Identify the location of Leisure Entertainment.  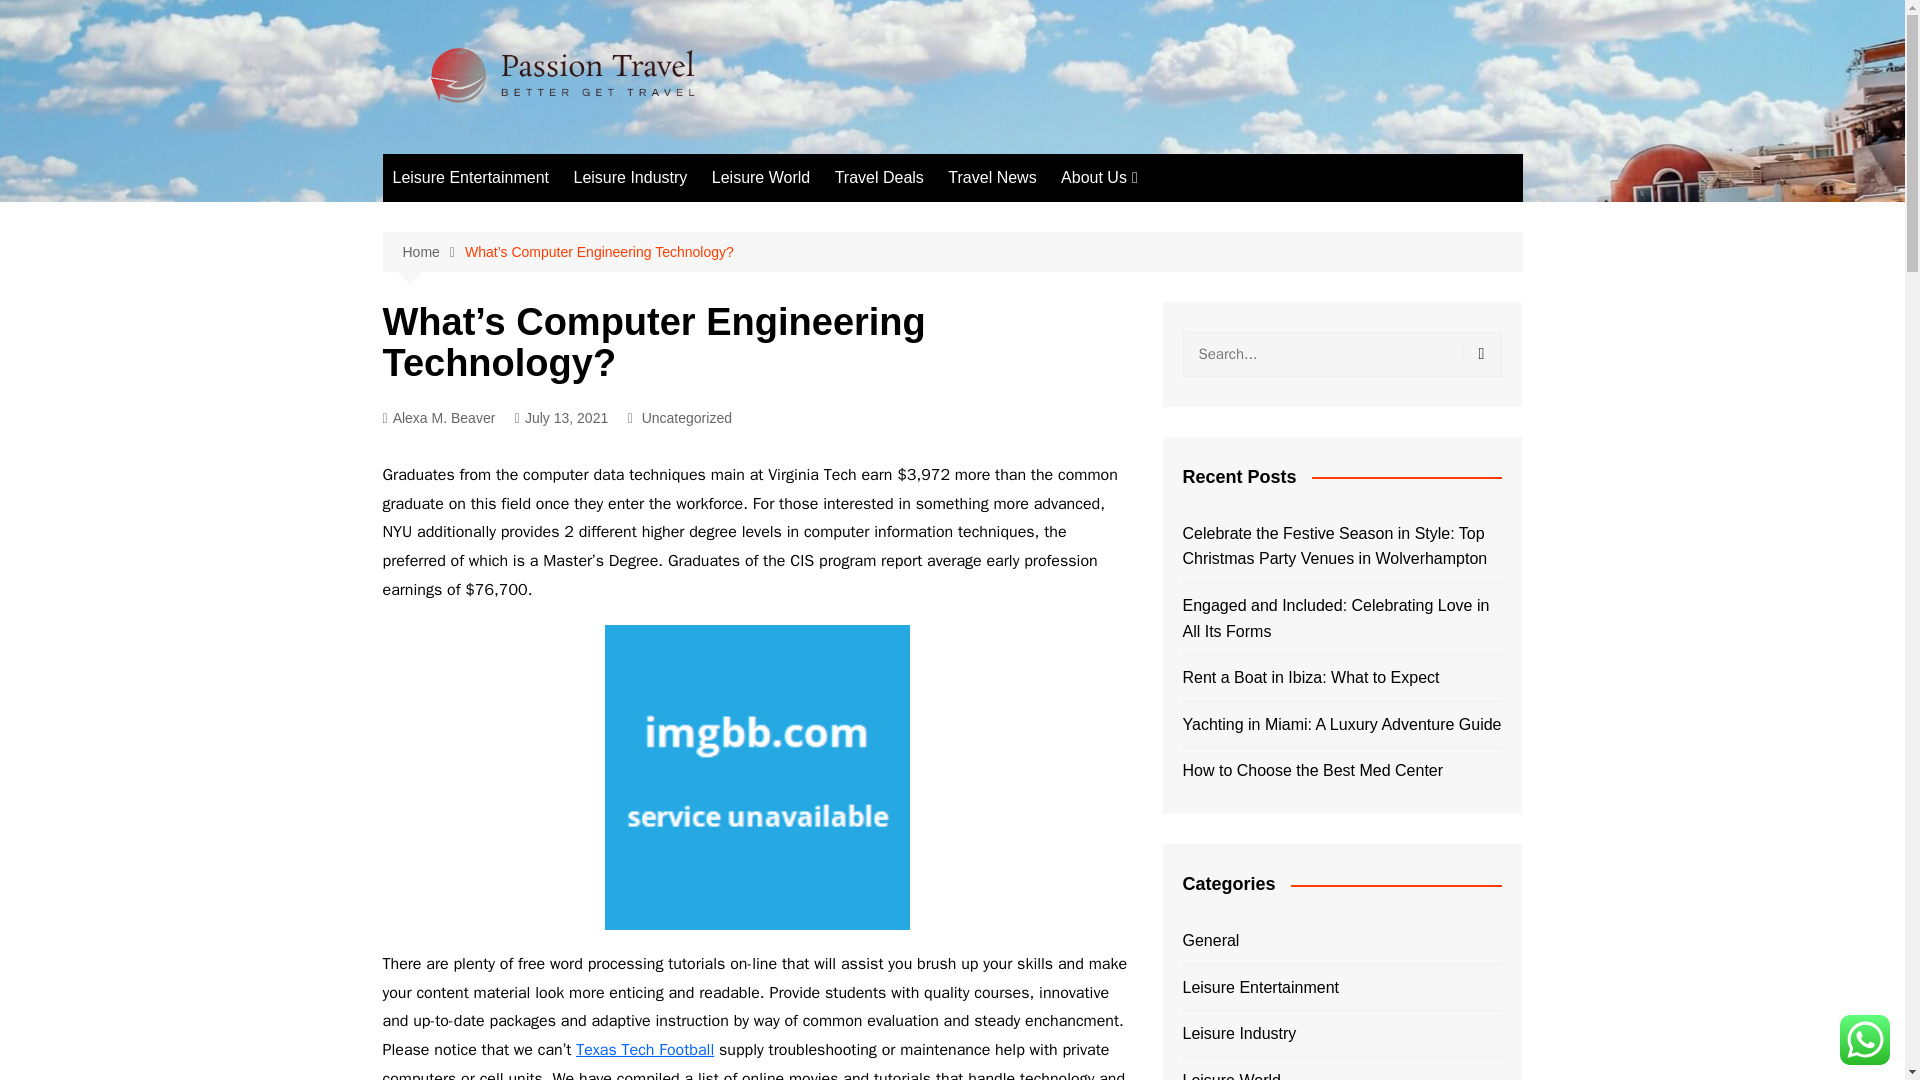
(470, 178).